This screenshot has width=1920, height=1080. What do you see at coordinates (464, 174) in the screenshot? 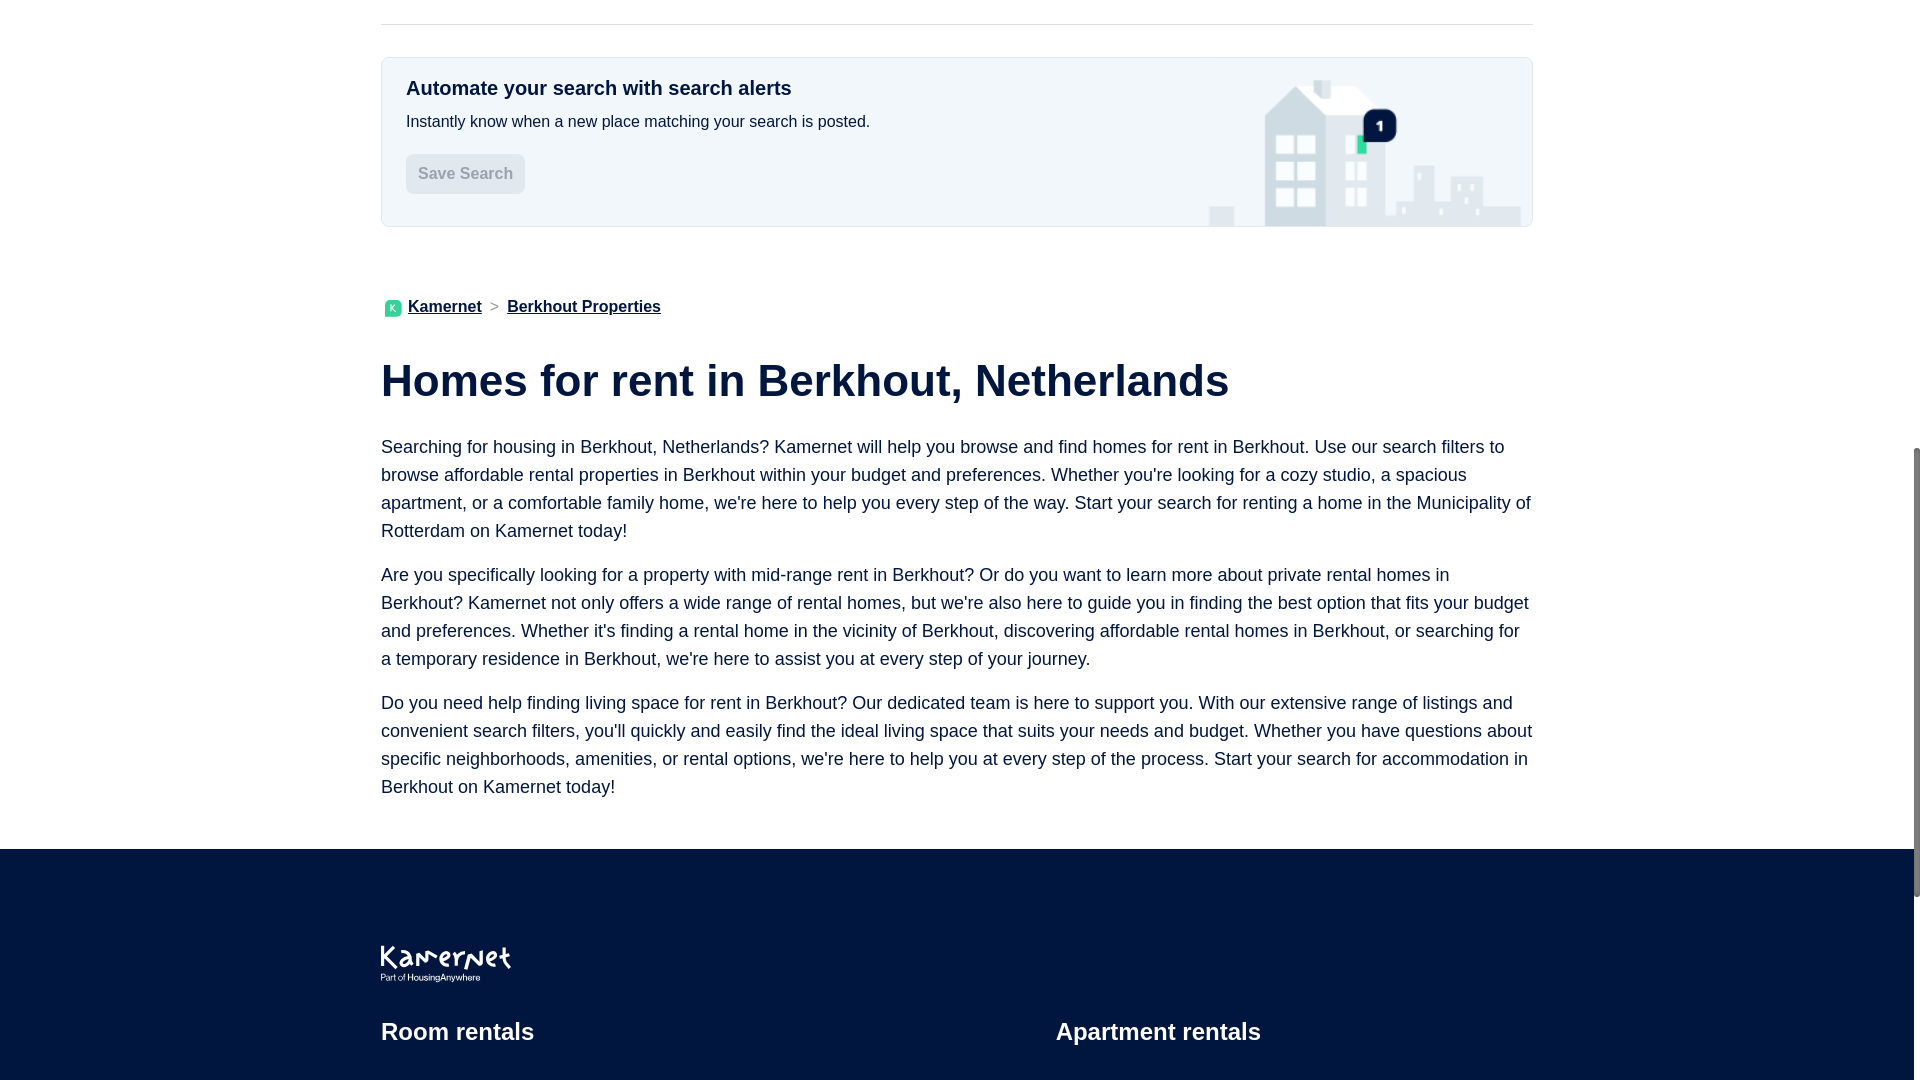
I see `Save Search` at bounding box center [464, 174].